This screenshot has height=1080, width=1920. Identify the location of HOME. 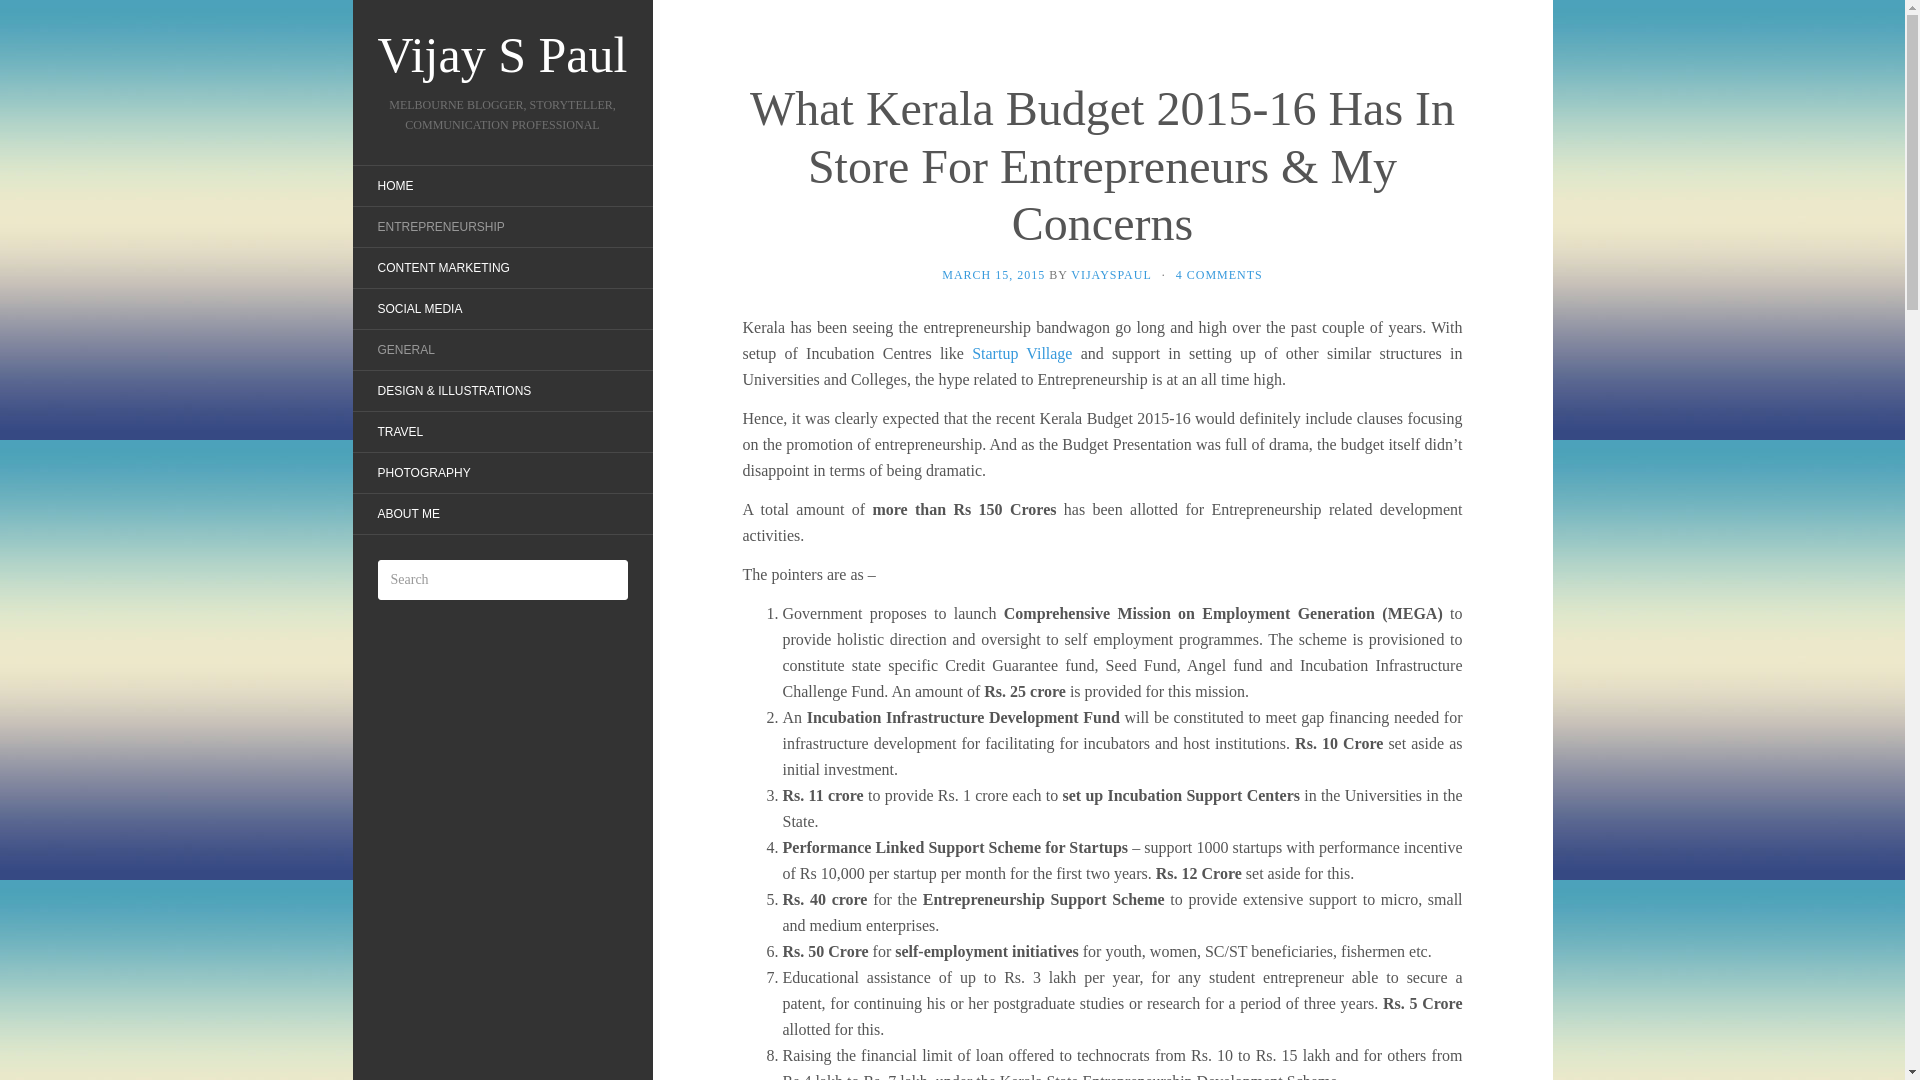
(394, 186).